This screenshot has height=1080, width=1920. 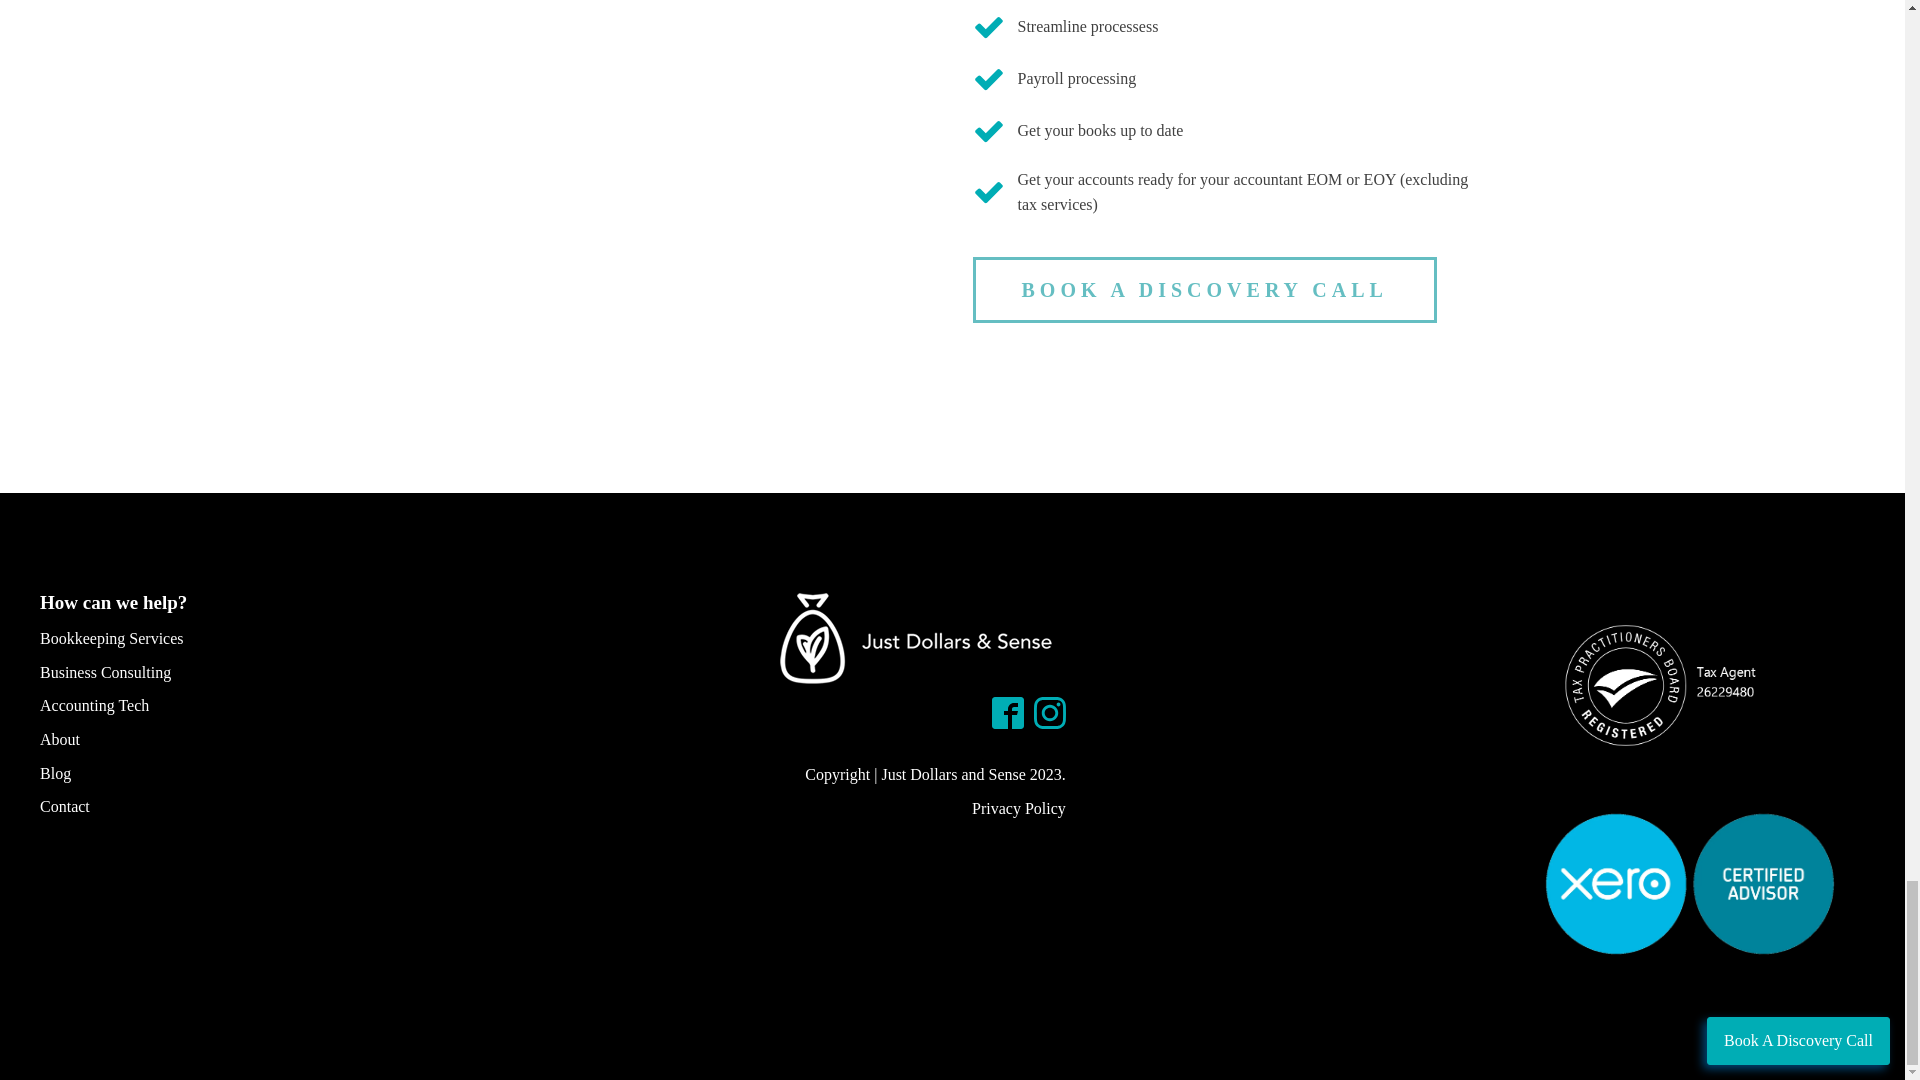 I want to click on Accounting Tech, so click(x=112, y=702).